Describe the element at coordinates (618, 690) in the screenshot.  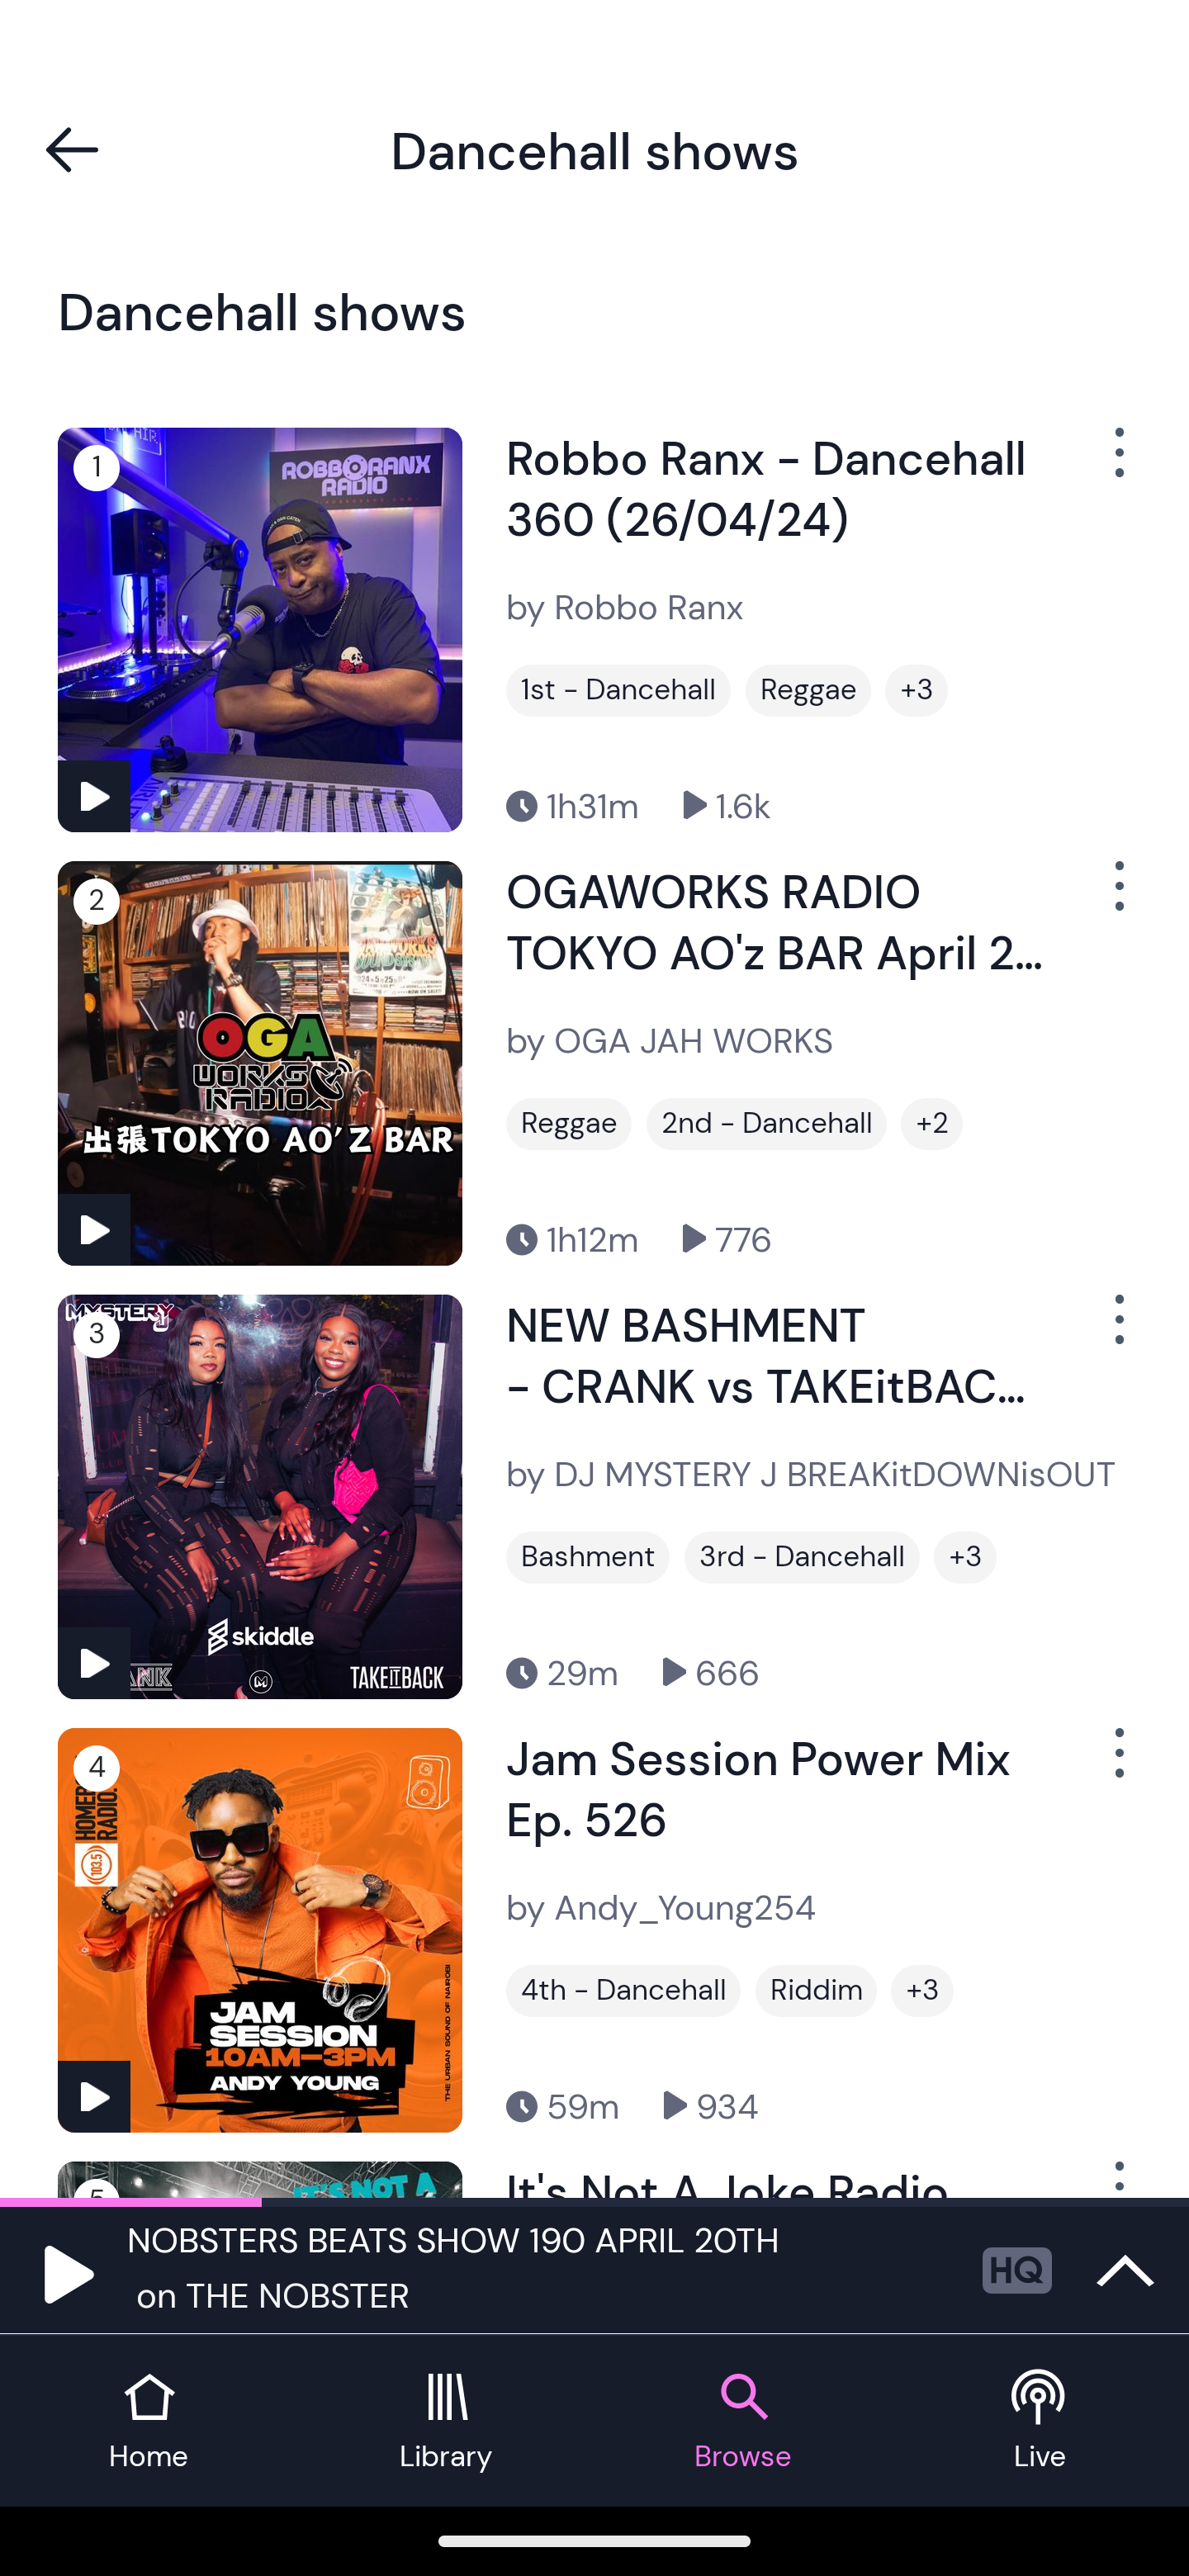
I see `1st - Dancehall` at that location.